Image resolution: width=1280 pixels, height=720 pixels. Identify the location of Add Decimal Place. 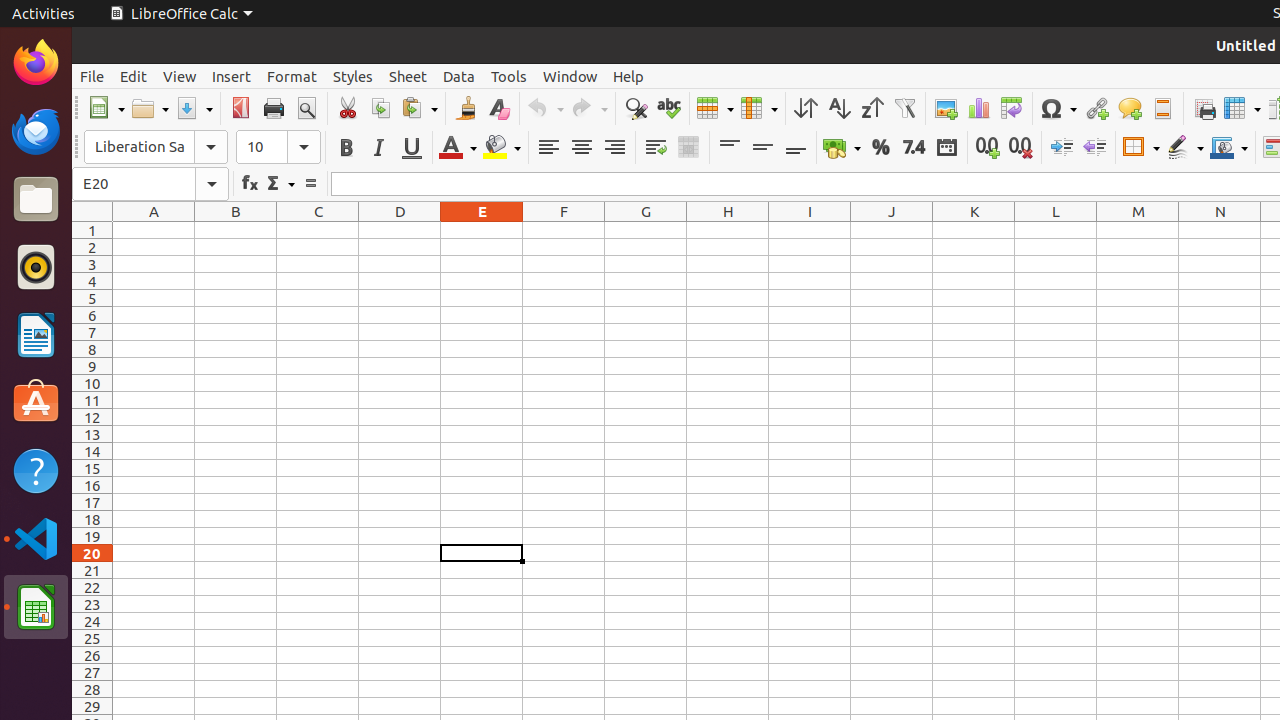
(988, 148).